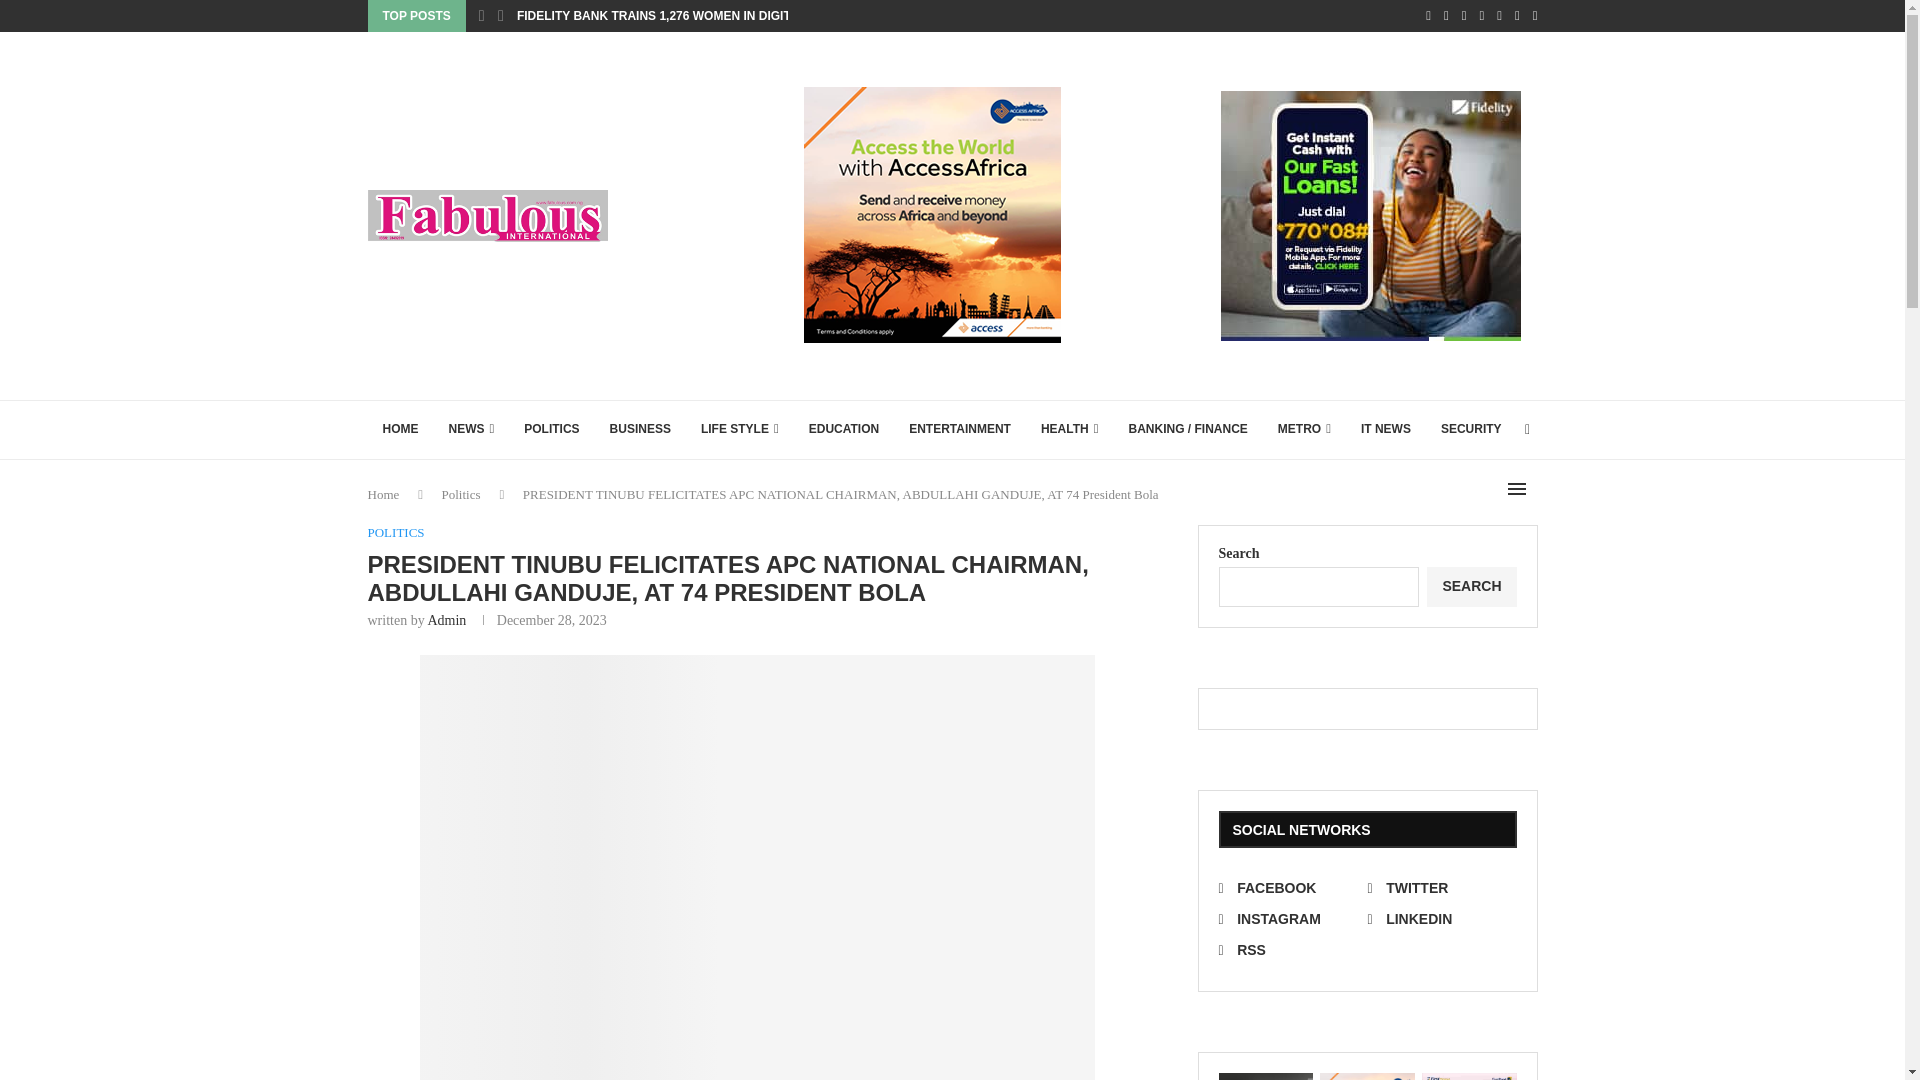 This screenshot has height=1080, width=1920. I want to click on HOME, so click(400, 430).